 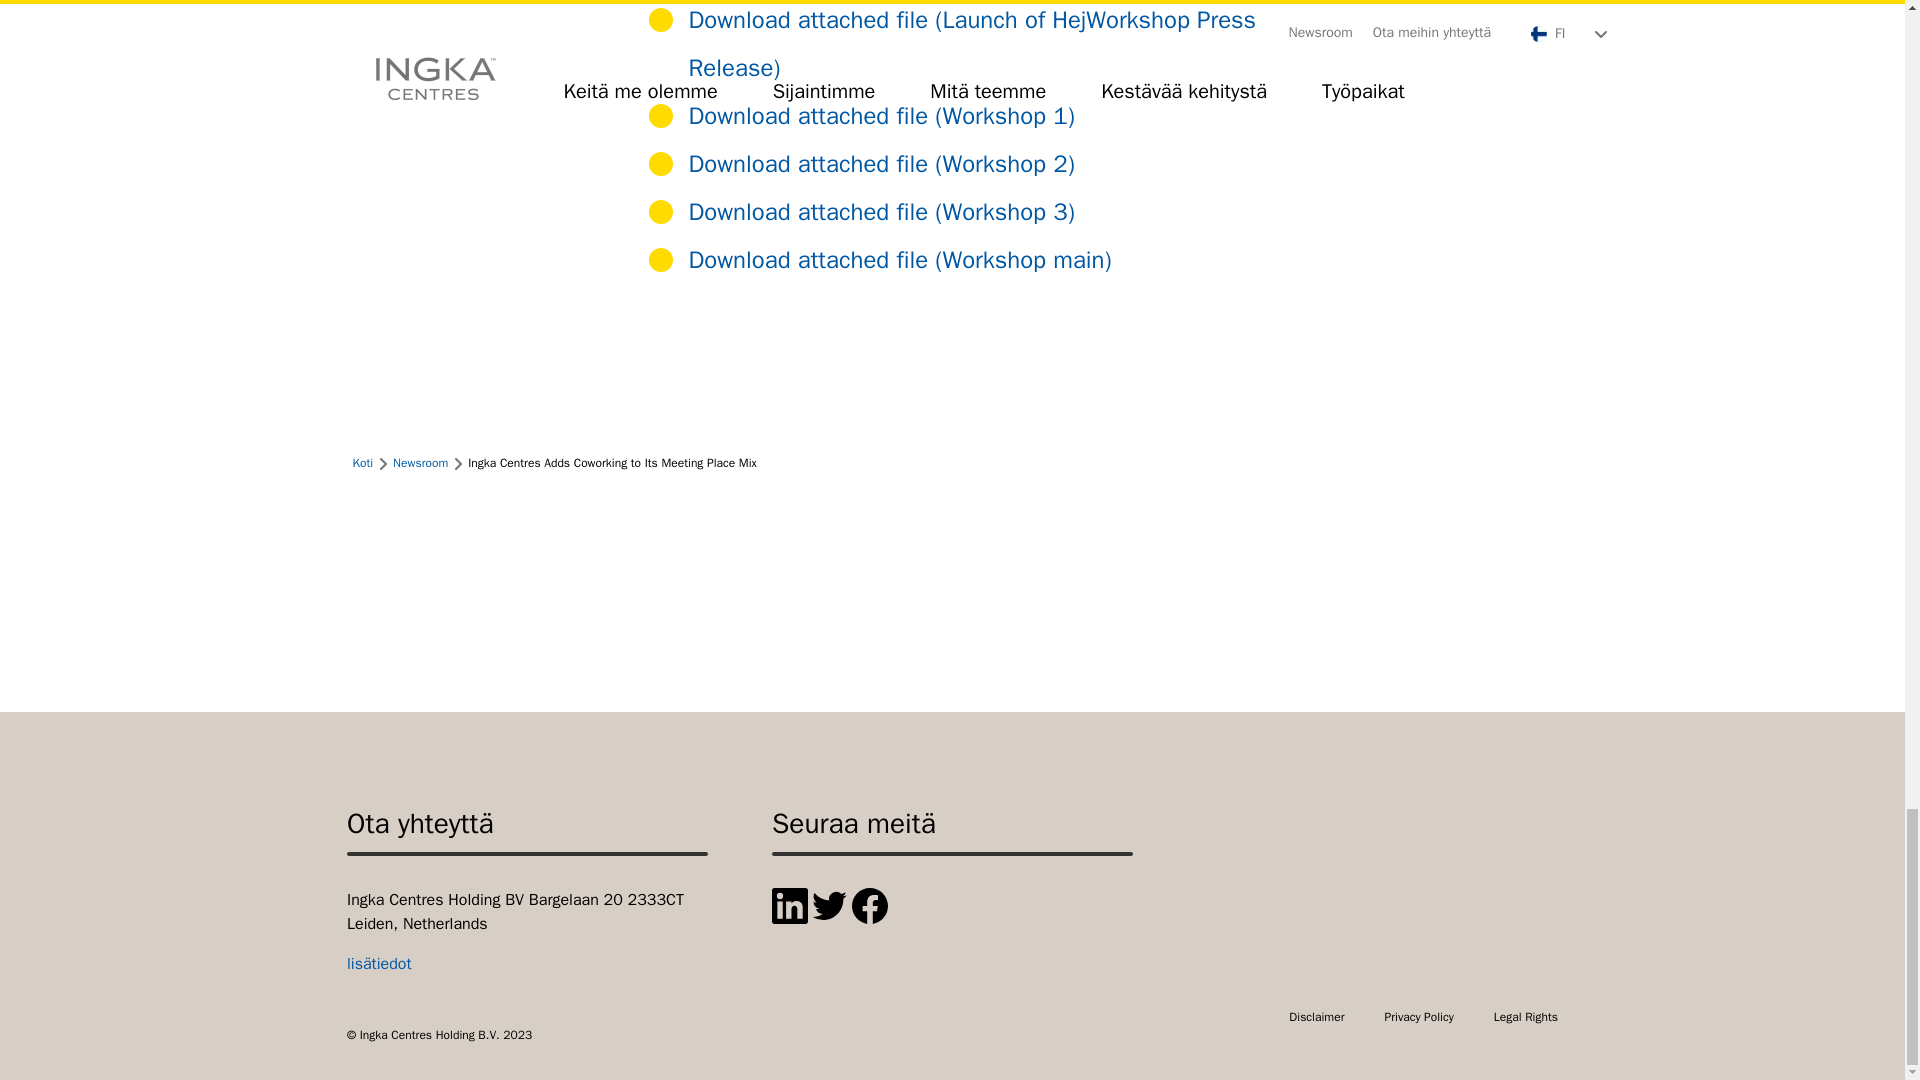 I want to click on Privacy Policy, so click(x=1418, y=1016).